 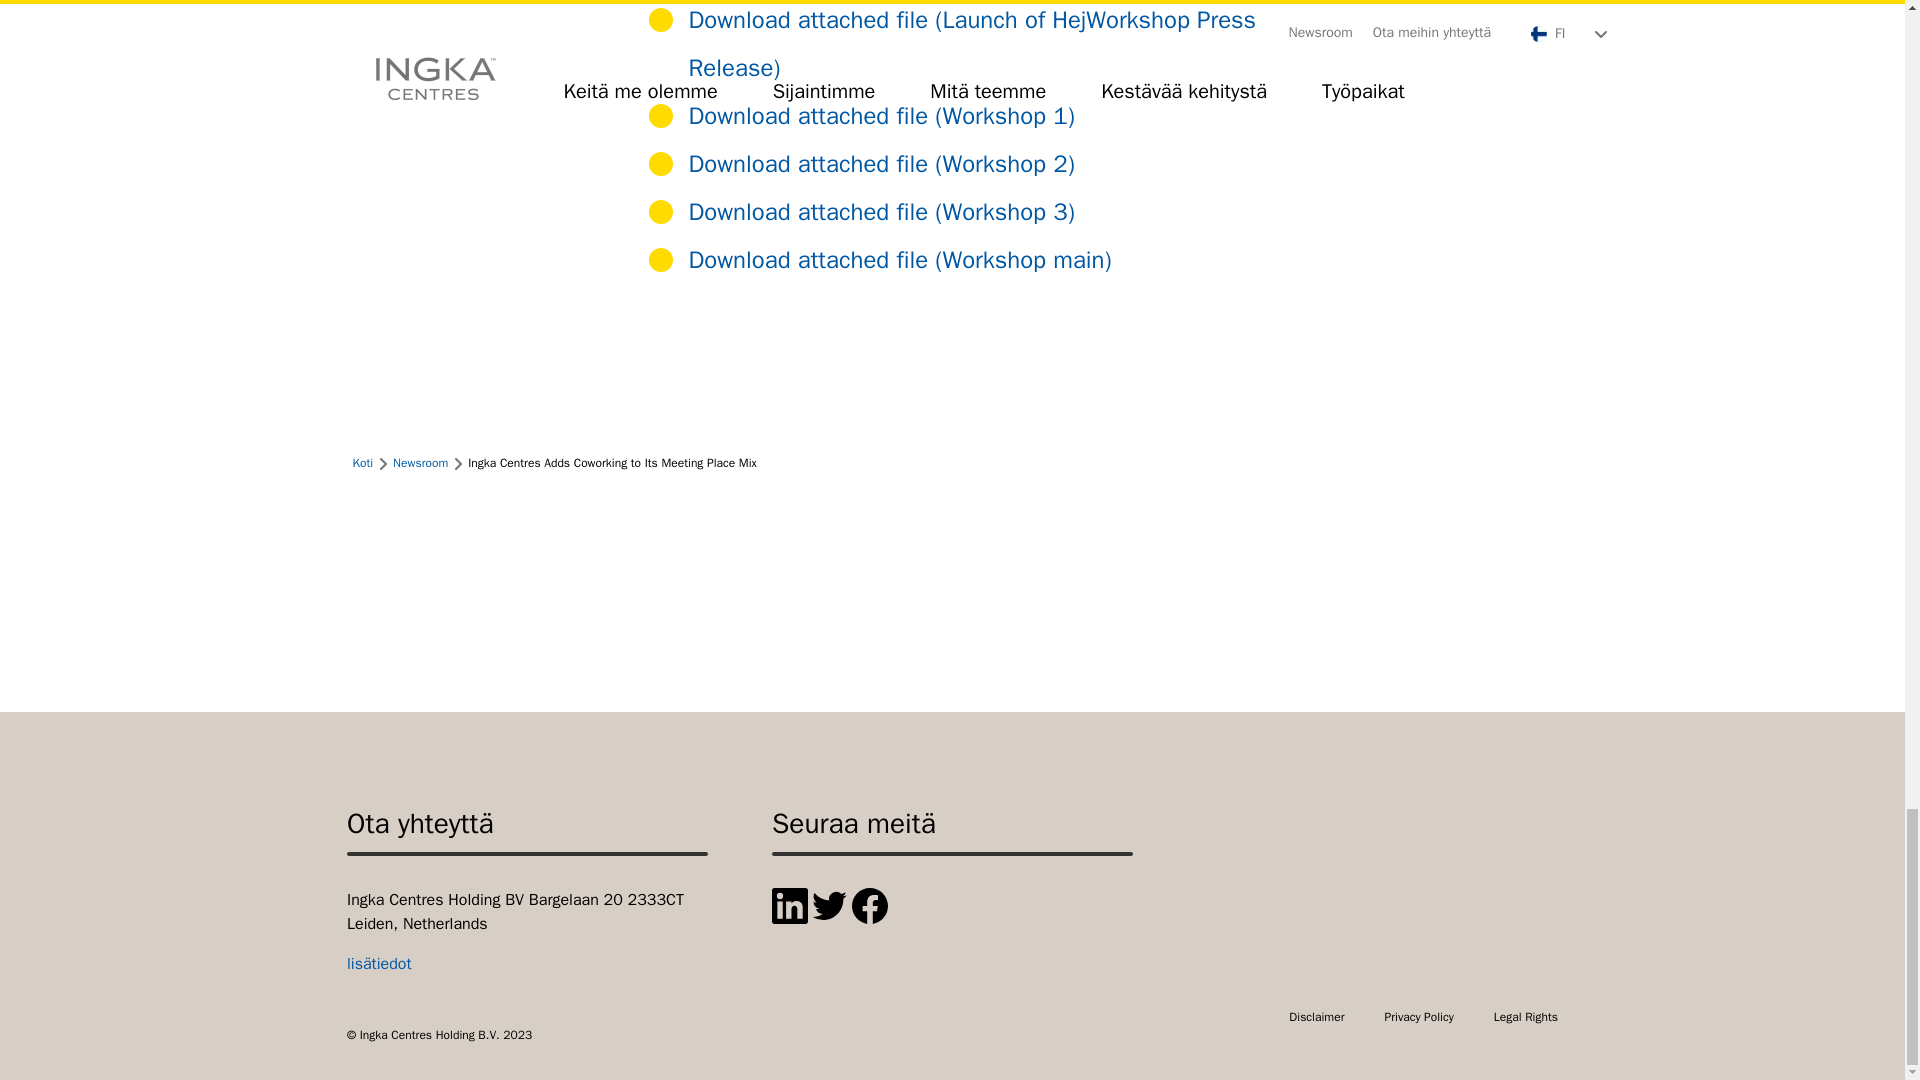 I want to click on Privacy Policy, so click(x=1418, y=1016).